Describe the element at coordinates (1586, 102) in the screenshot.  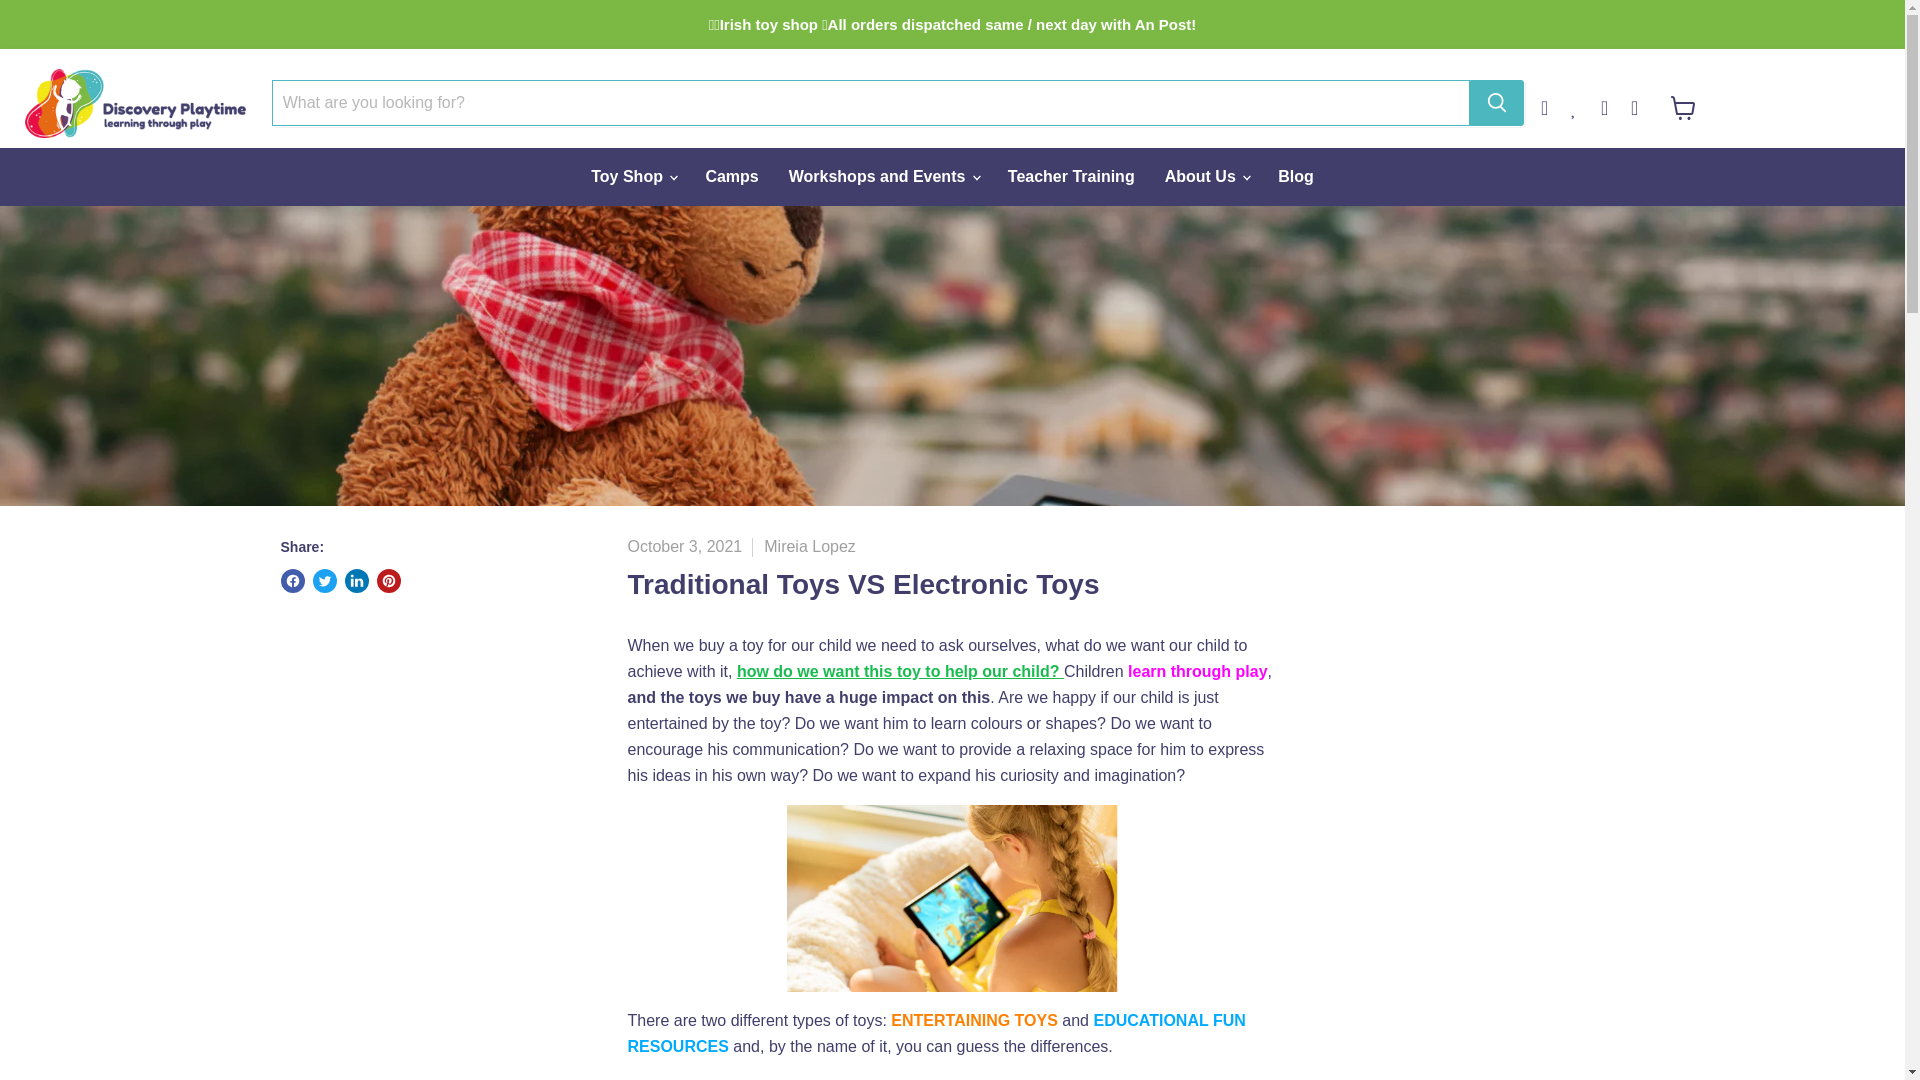
I see `wishlist` at that location.